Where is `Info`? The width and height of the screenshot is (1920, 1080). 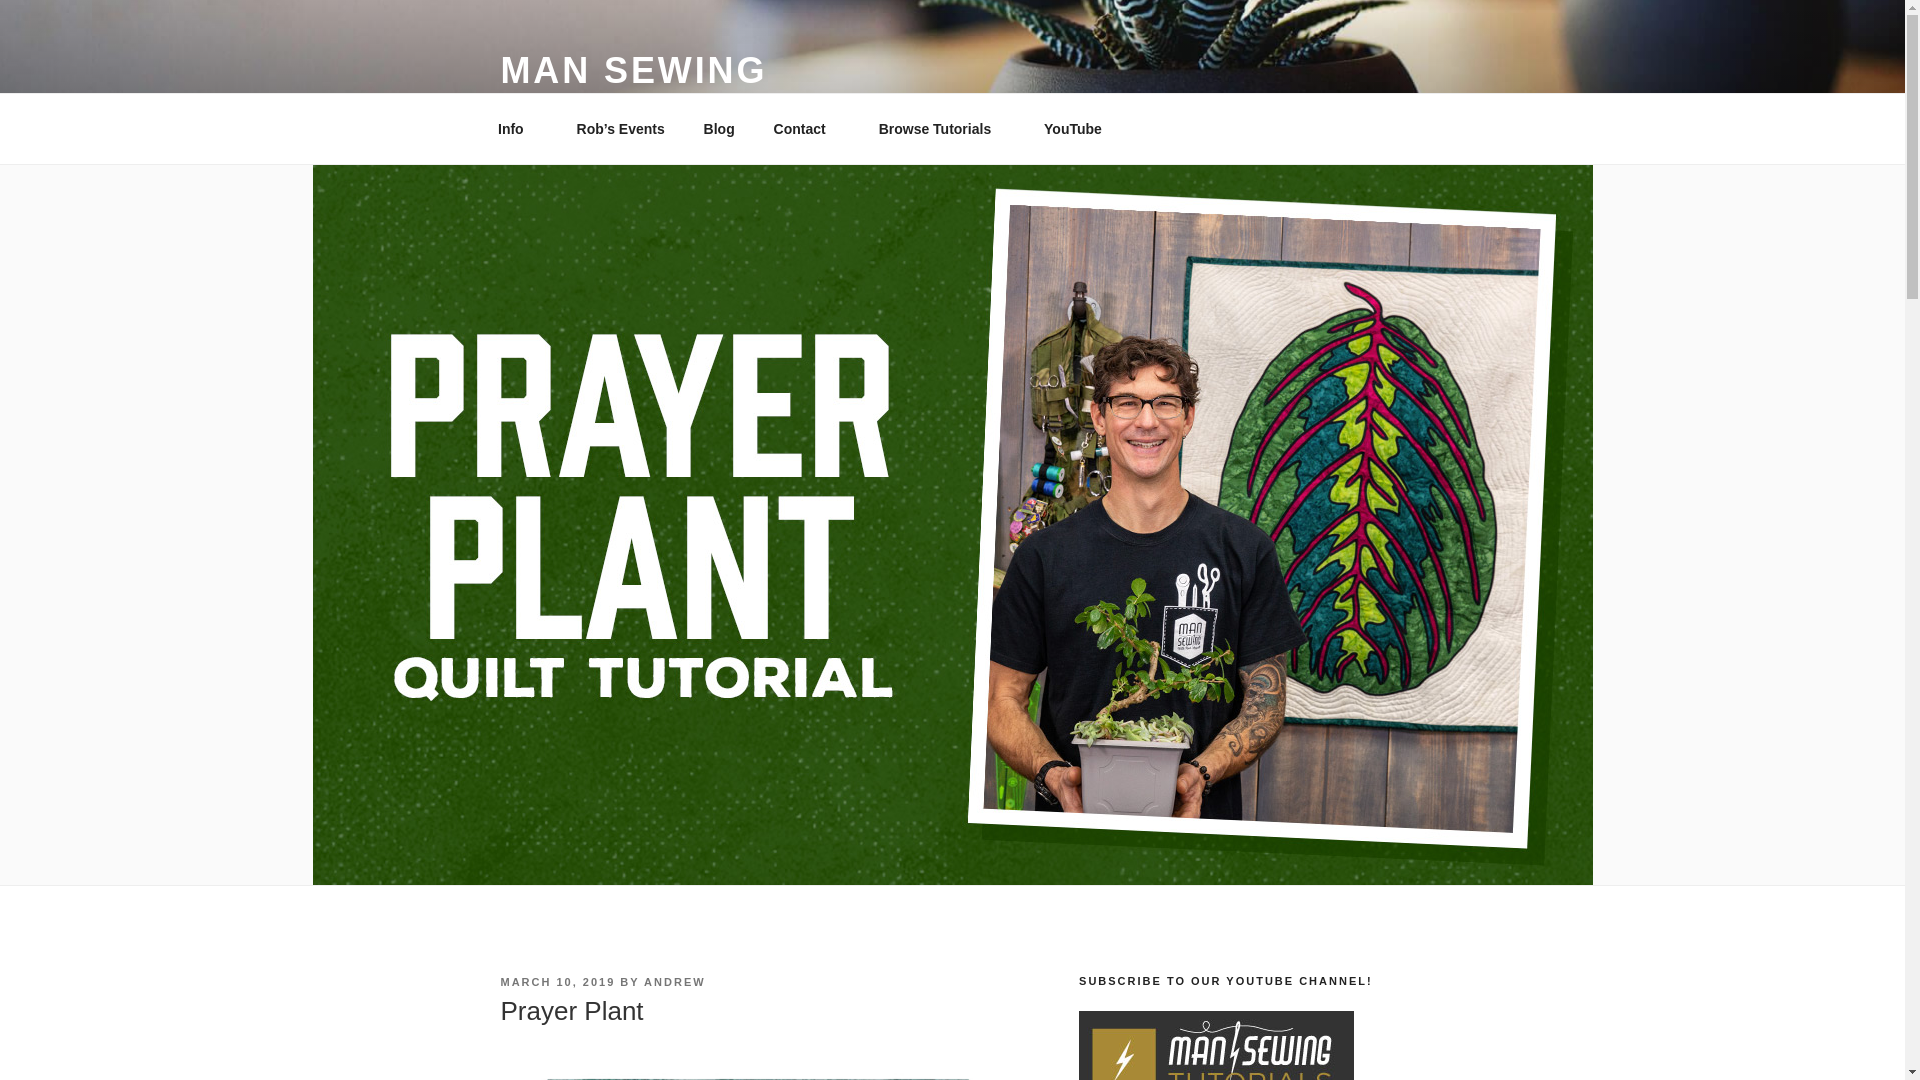 Info is located at coordinates (517, 128).